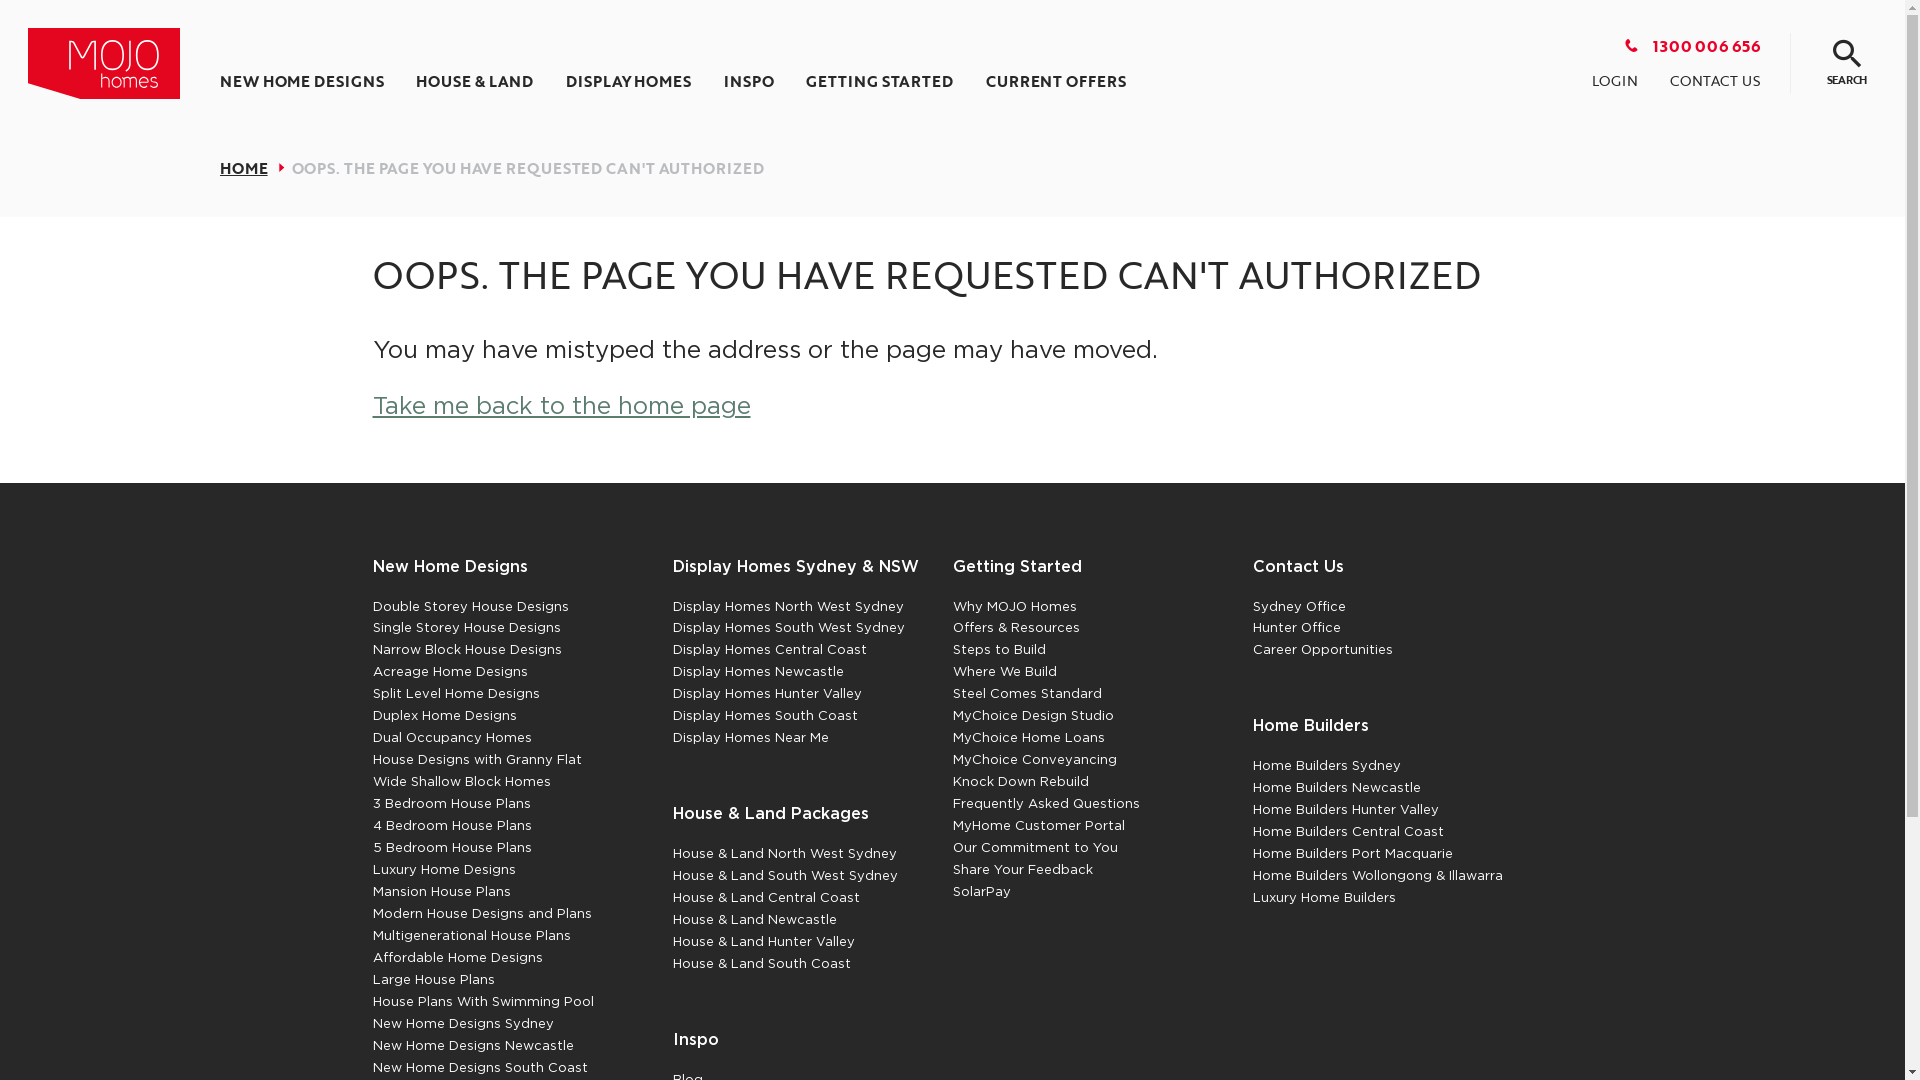 The height and width of the screenshot is (1080, 1920). Describe the element at coordinates (482, 1002) in the screenshot. I see `House Plans With Swimming Pool` at that location.